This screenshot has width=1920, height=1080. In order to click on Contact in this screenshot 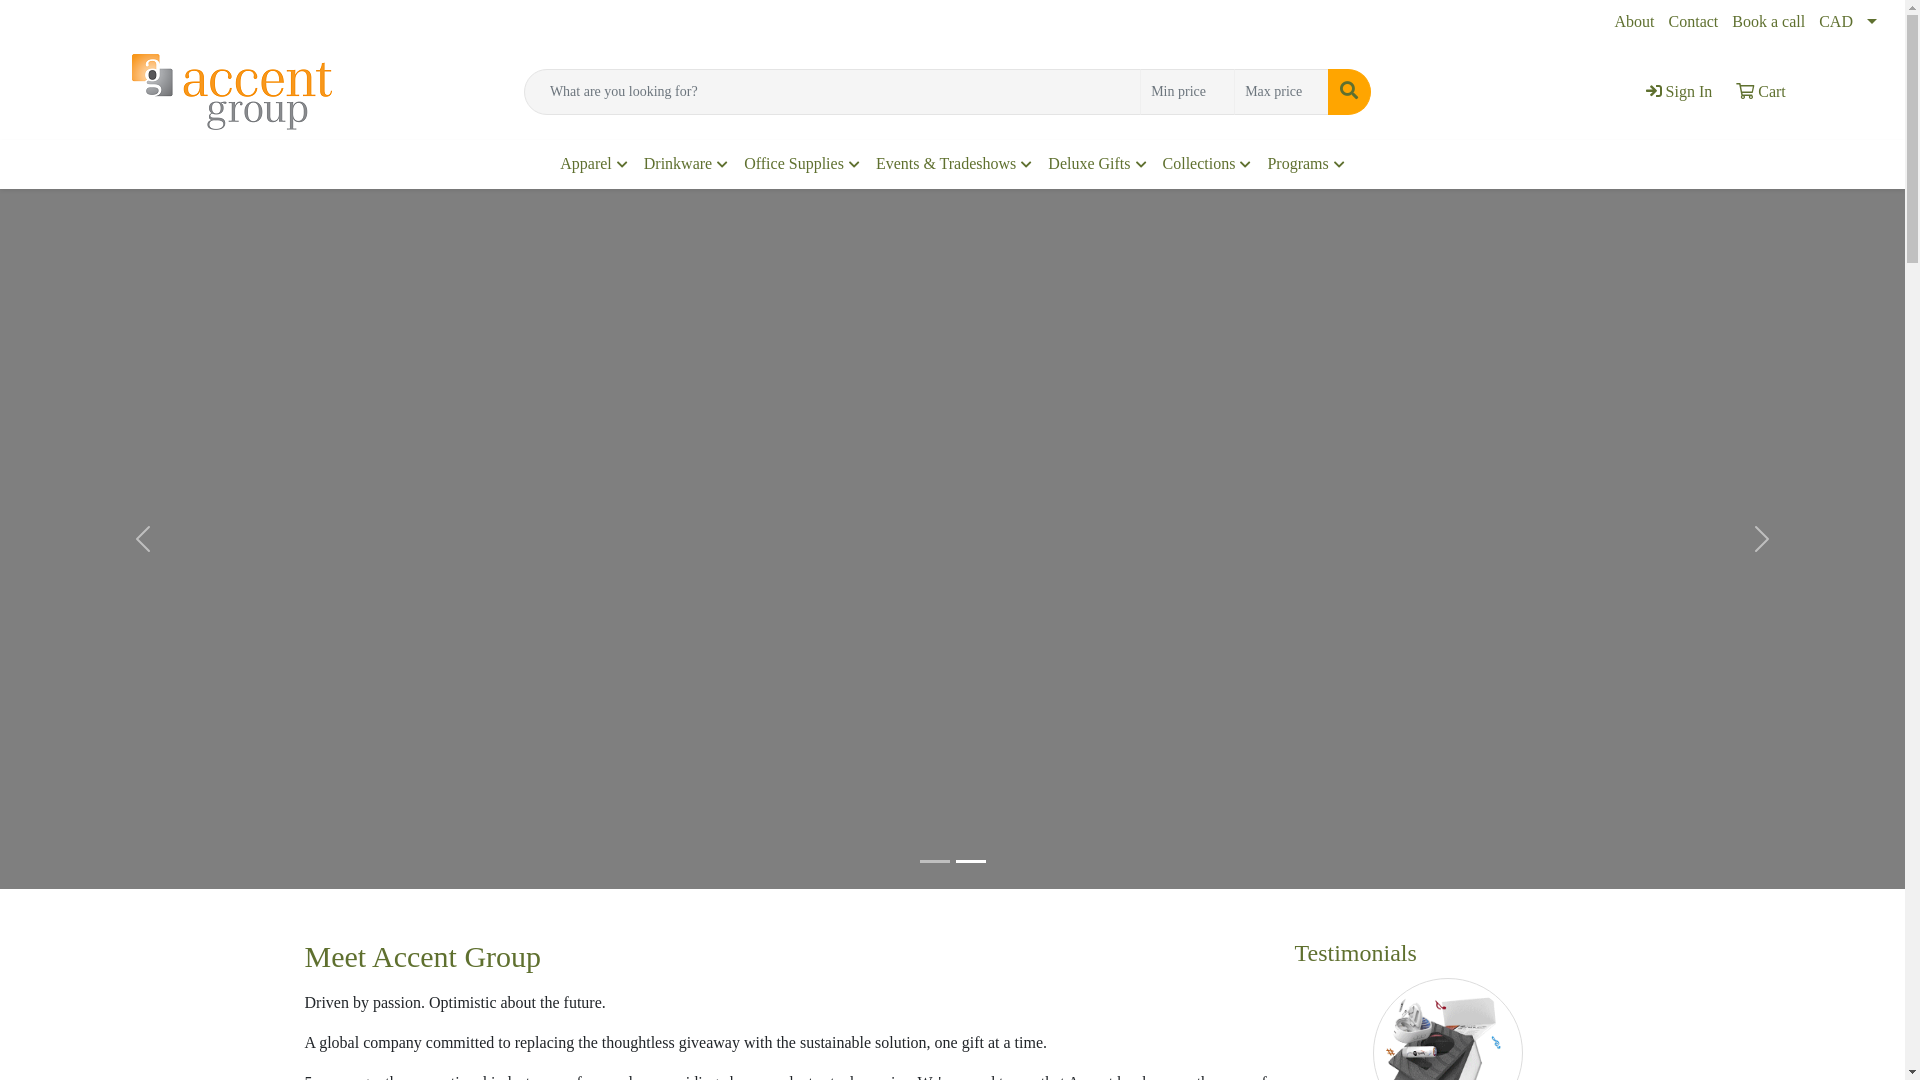, I will do `click(1694, 22)`.